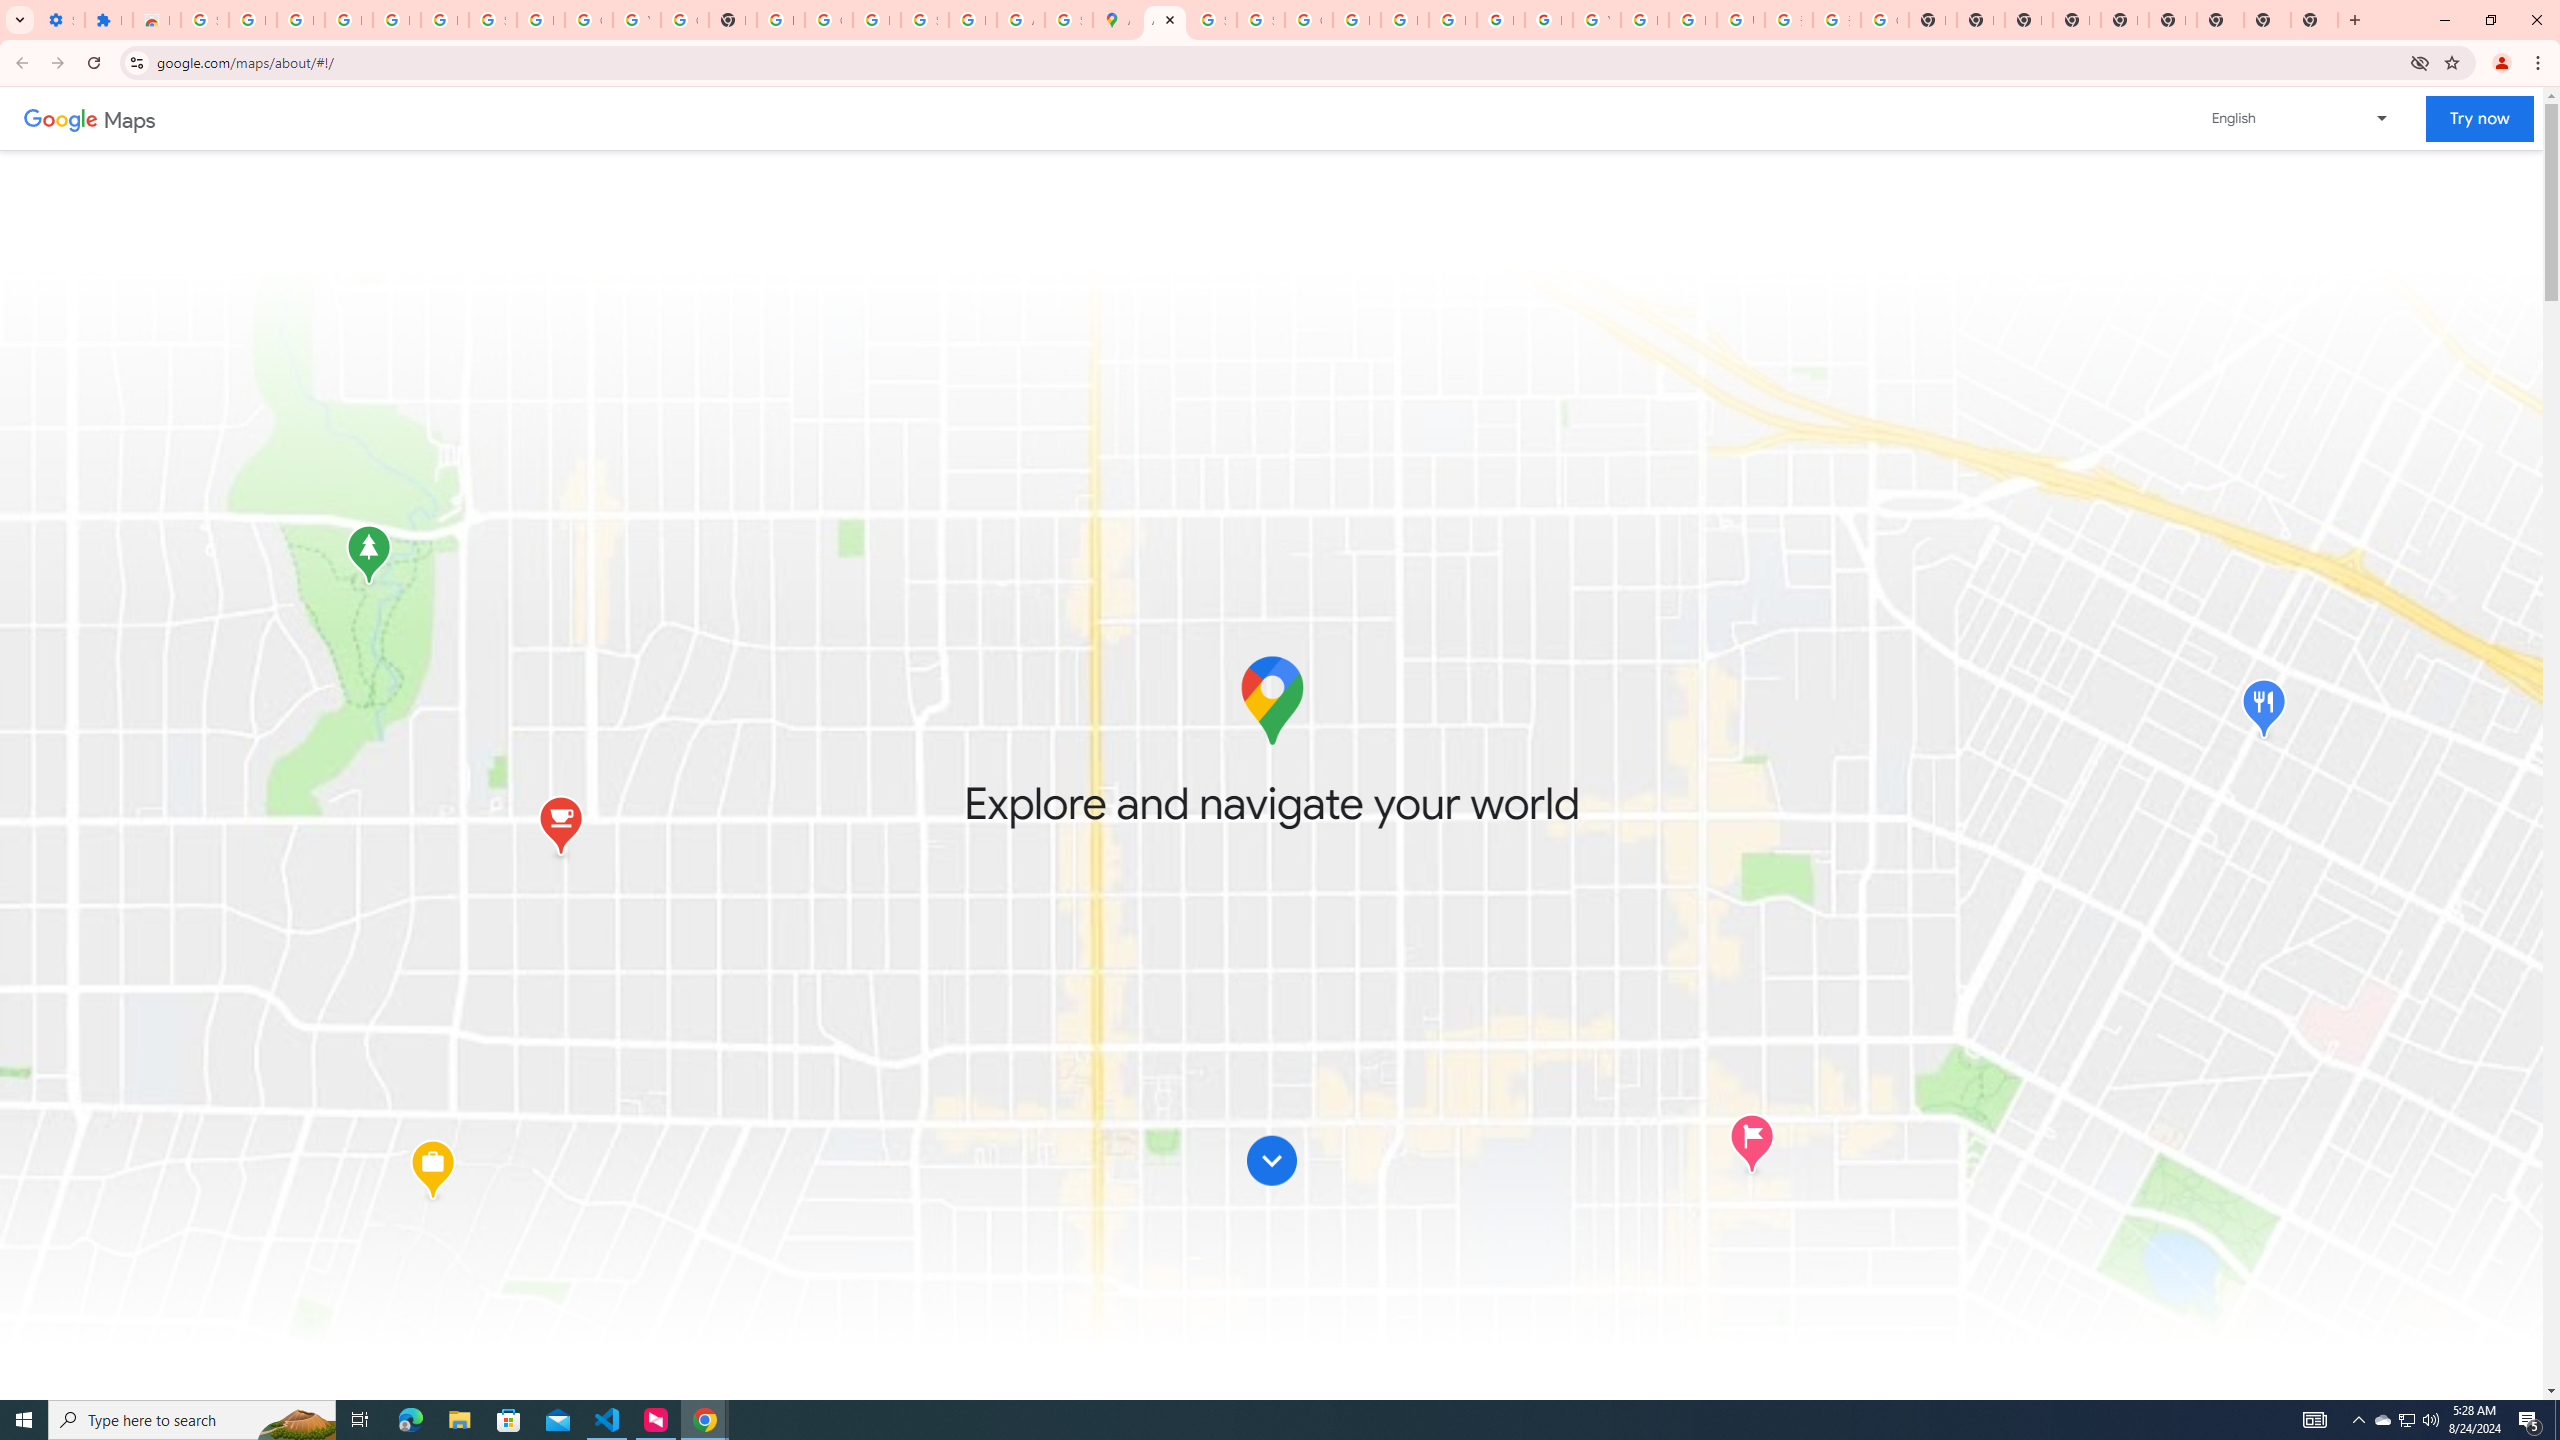 The height and width of the screenshot is (1440, 2560). I want to click on Change language or region, so click(2301, 118).